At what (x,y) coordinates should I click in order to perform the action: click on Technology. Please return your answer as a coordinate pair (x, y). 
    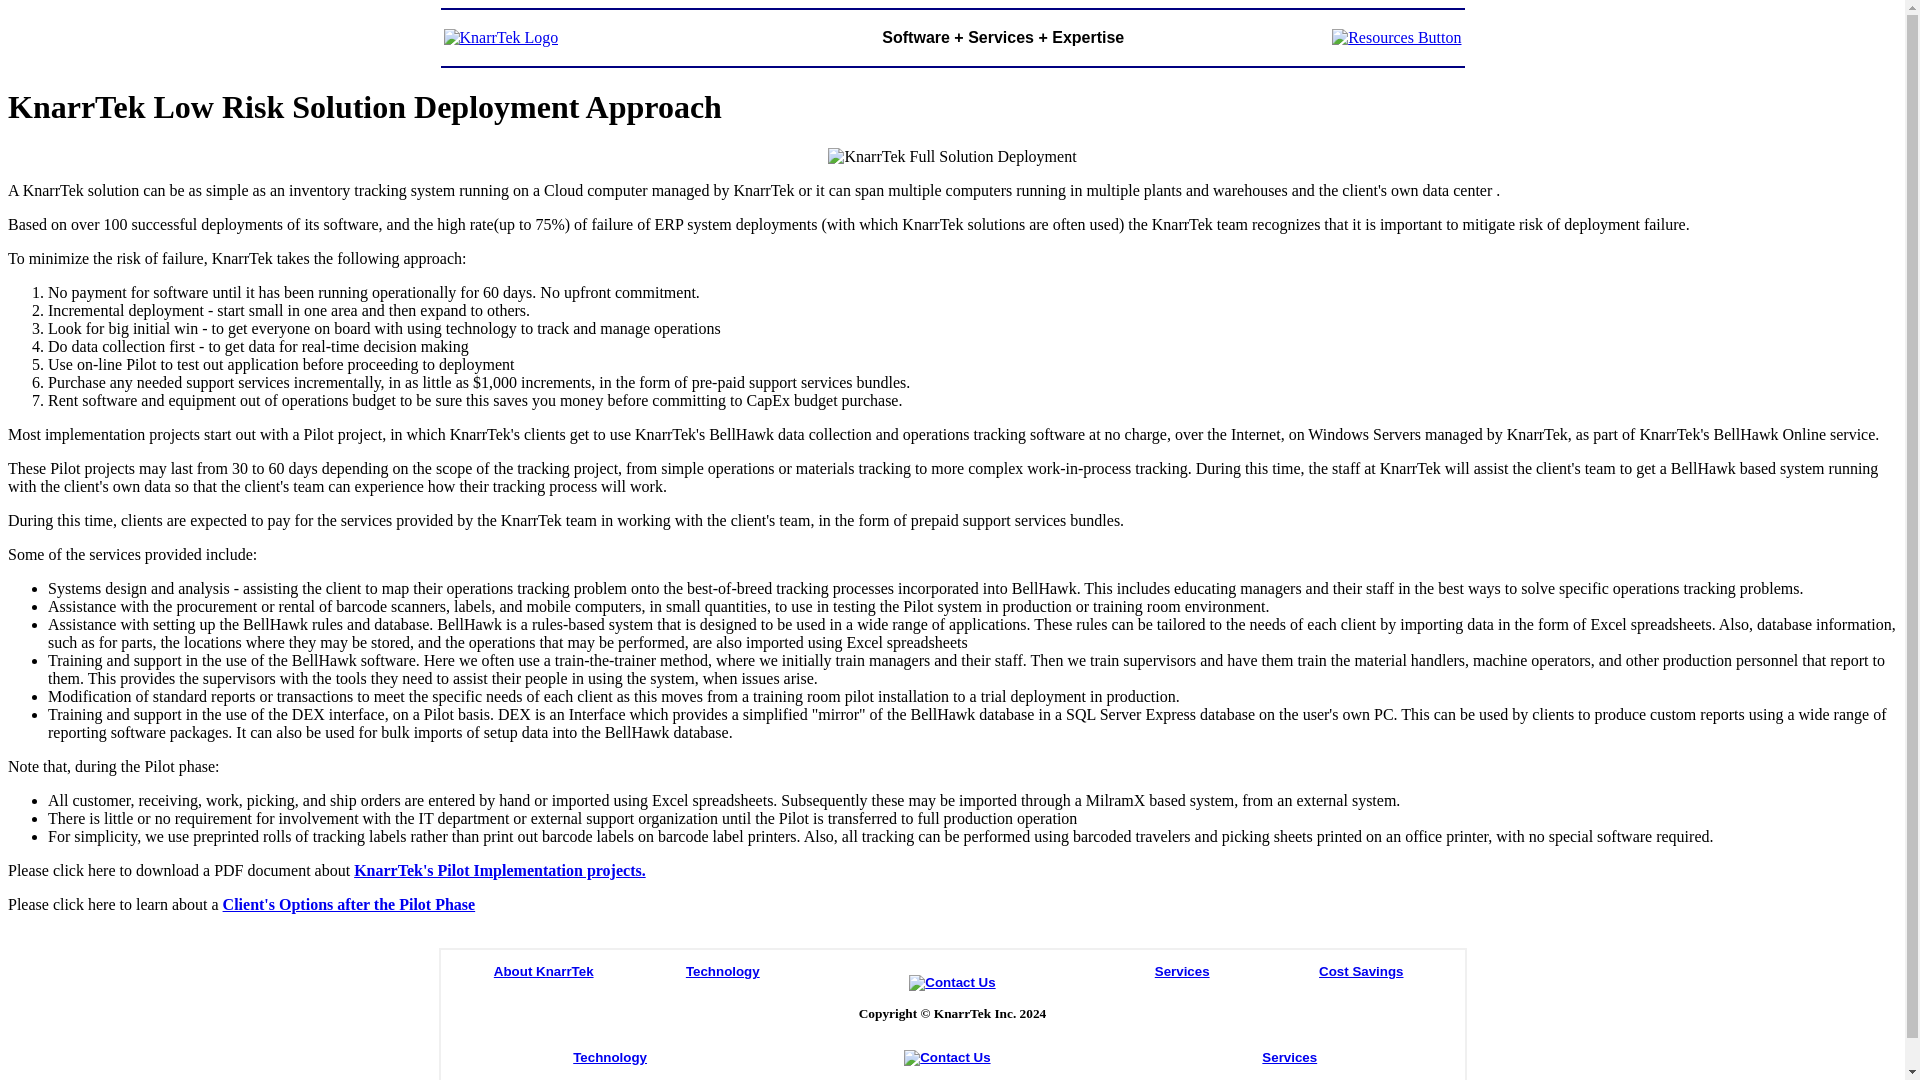
    Looking at the image, I should click on (722, 971).